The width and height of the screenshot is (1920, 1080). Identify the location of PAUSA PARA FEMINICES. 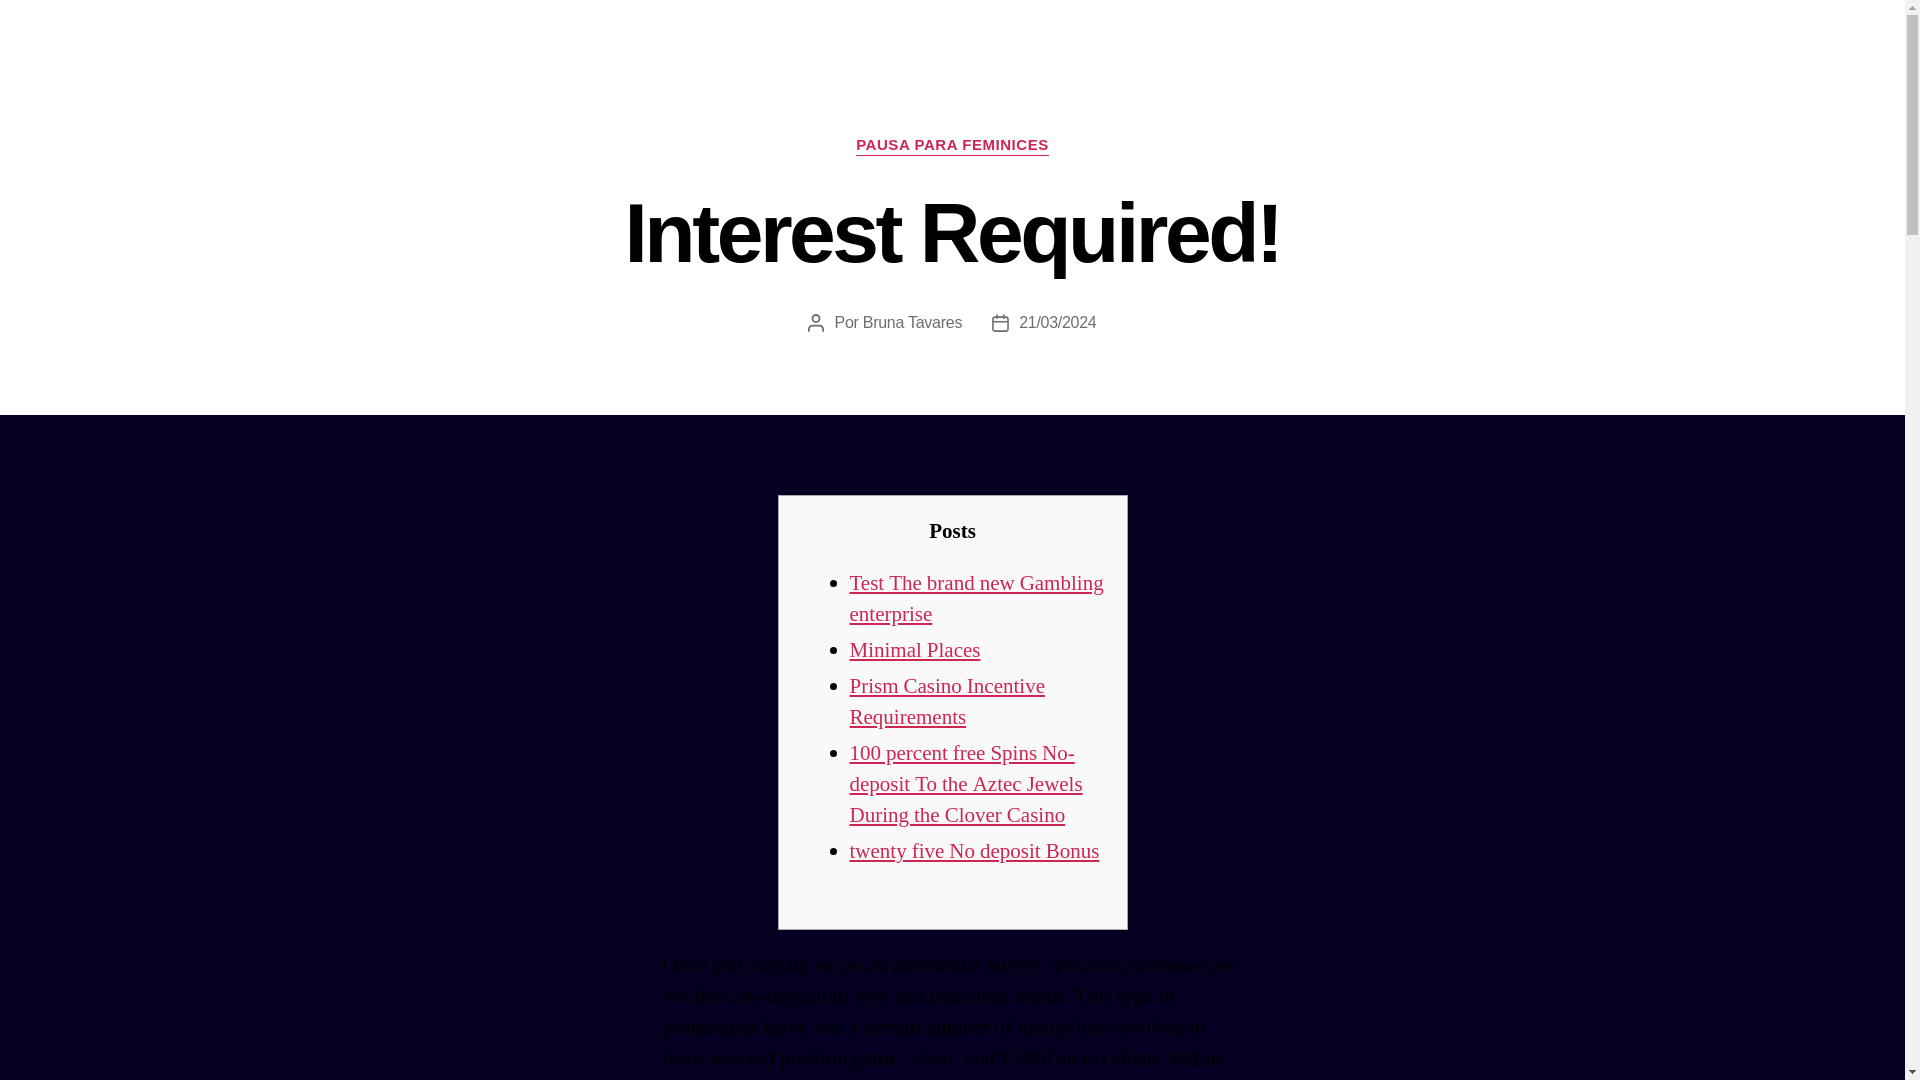
(952, 146).